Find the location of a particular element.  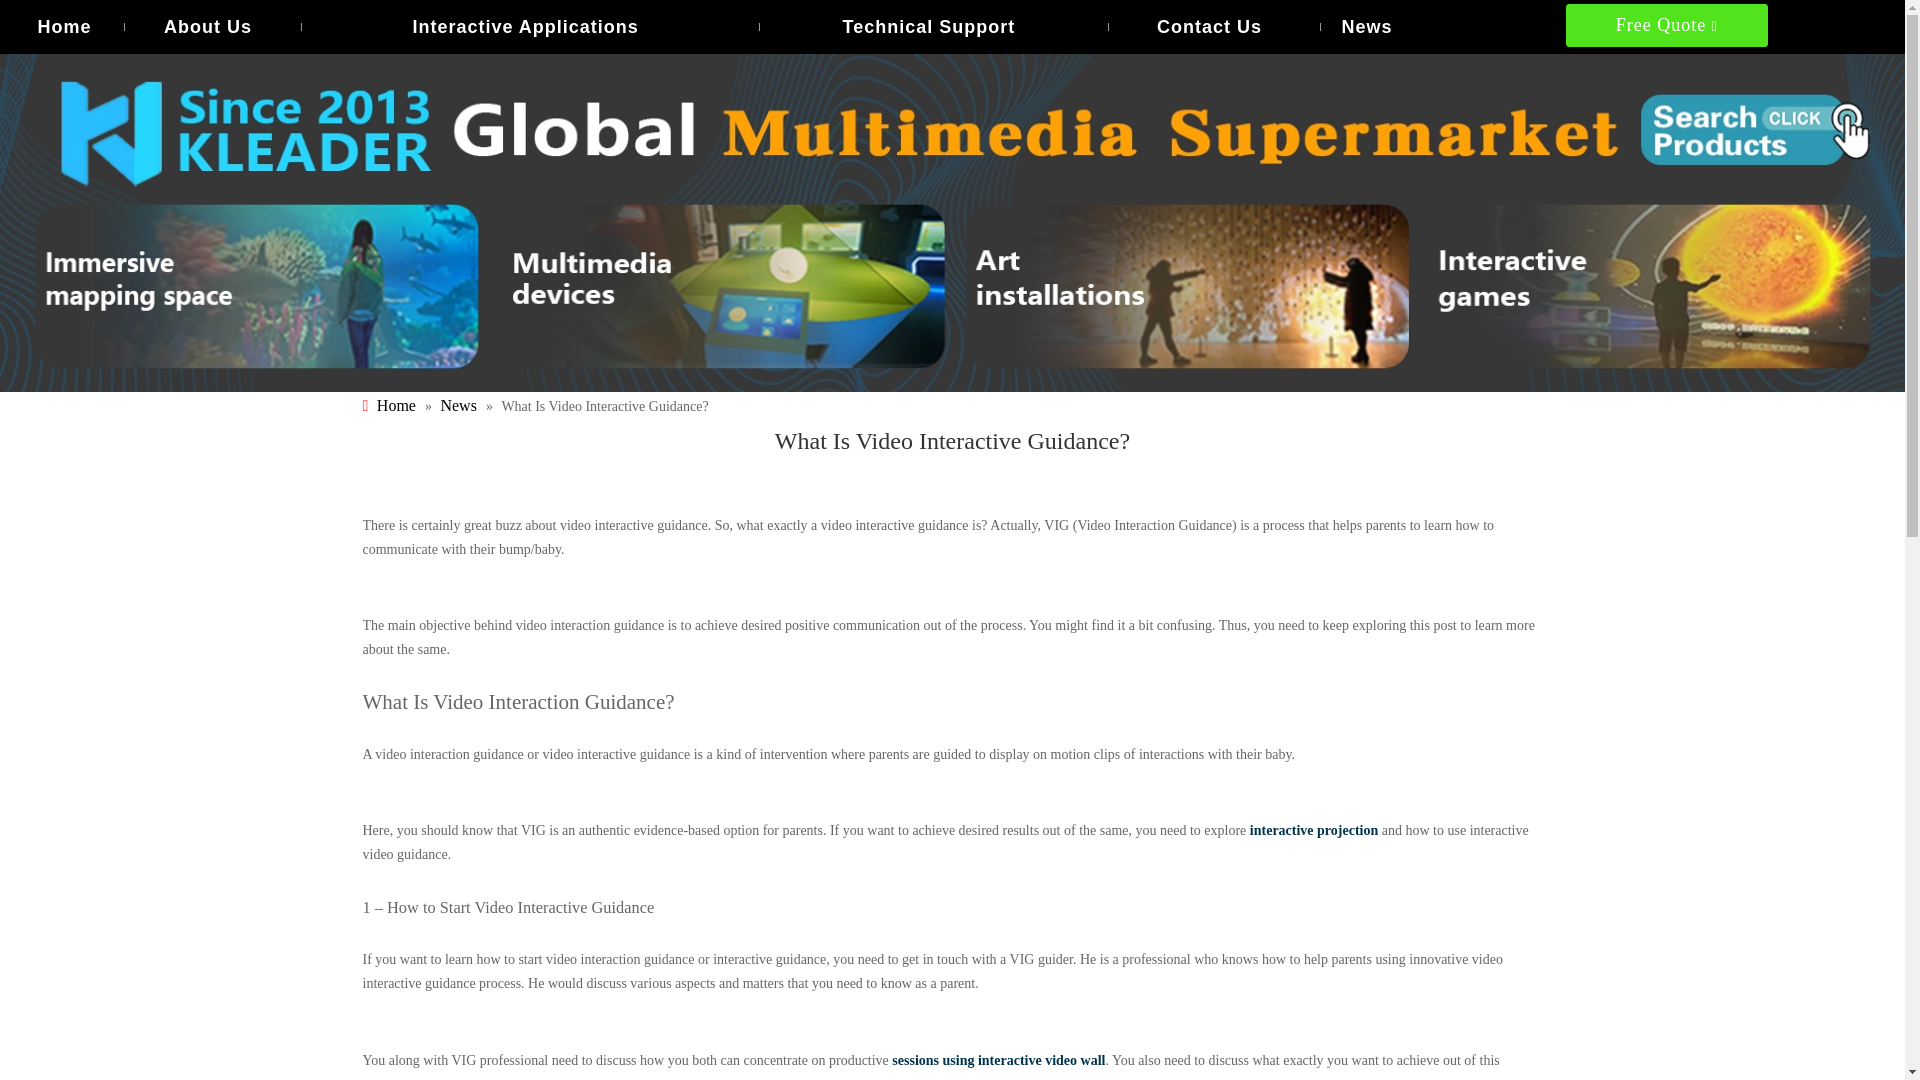

News is located at coordinates (1366, 27).